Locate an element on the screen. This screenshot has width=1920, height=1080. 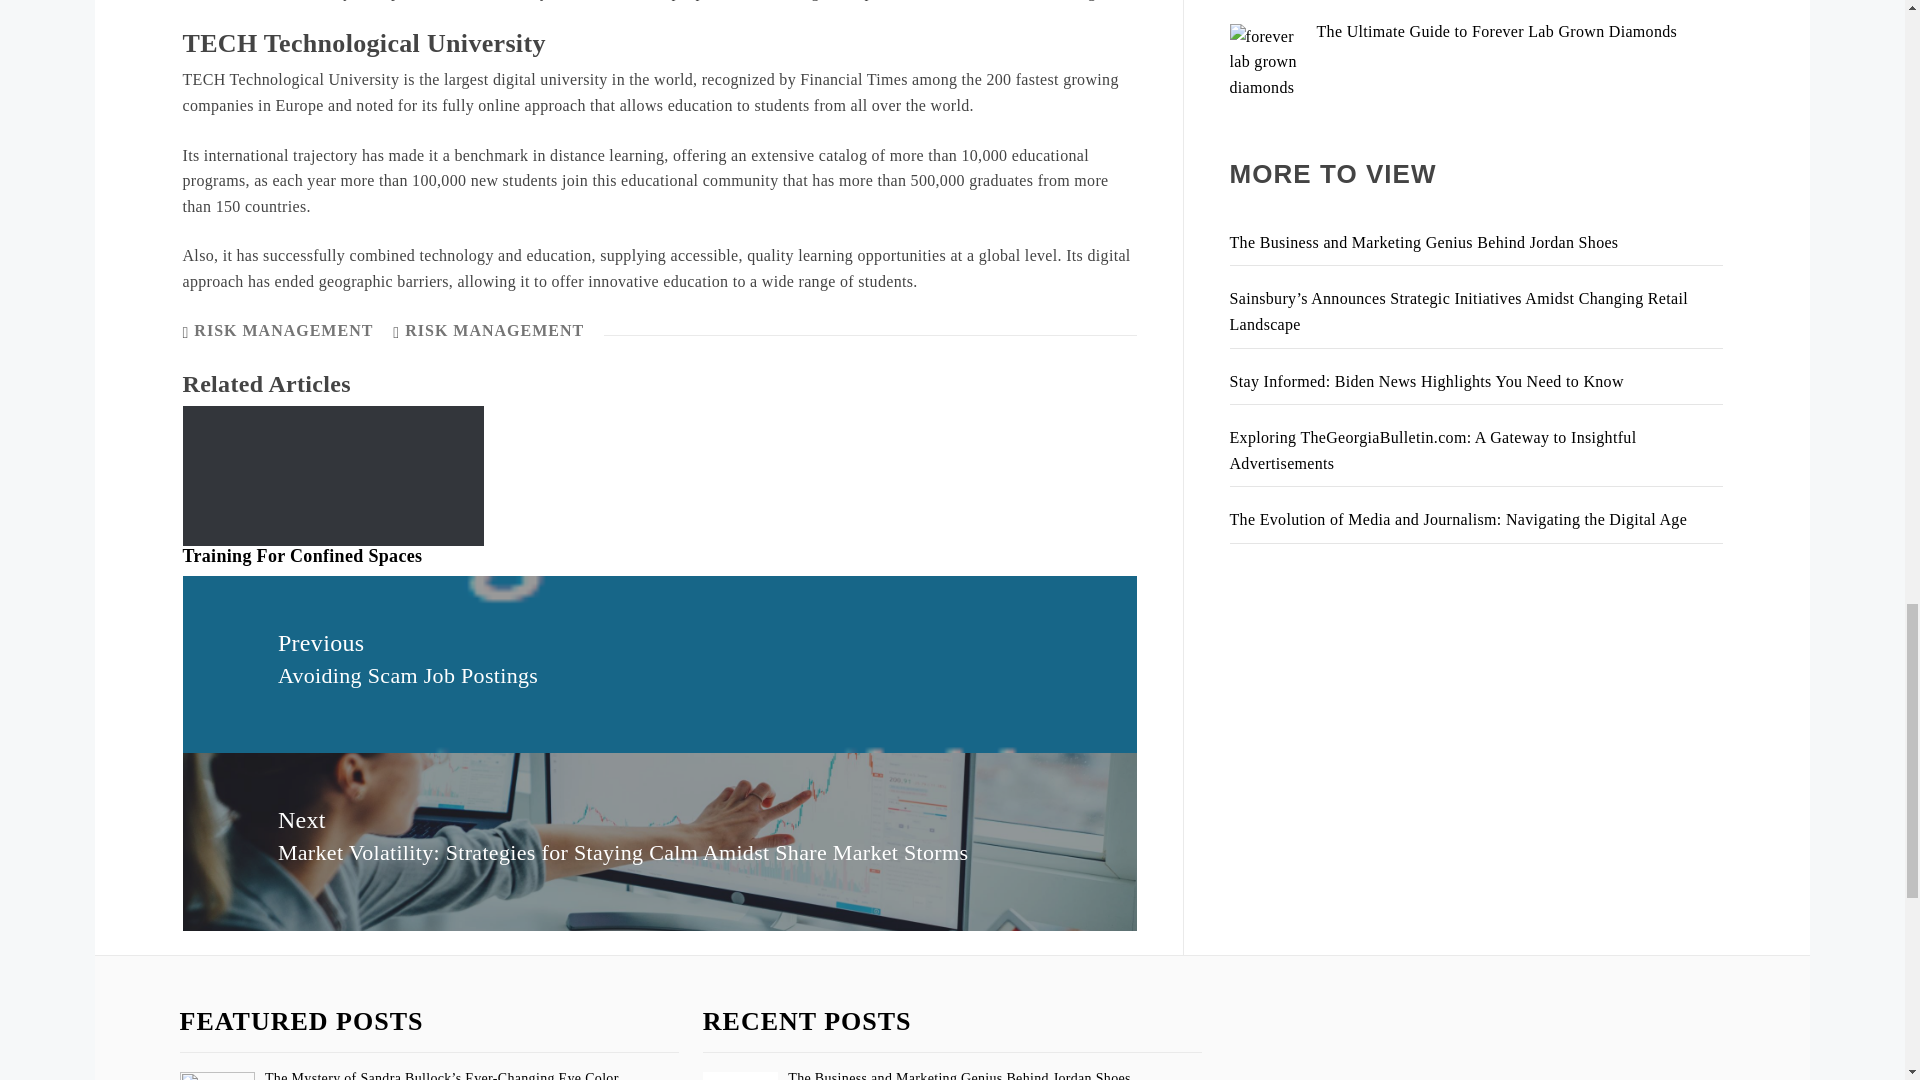
RISK MANAGEMENT is located at coordinates (282, 330).